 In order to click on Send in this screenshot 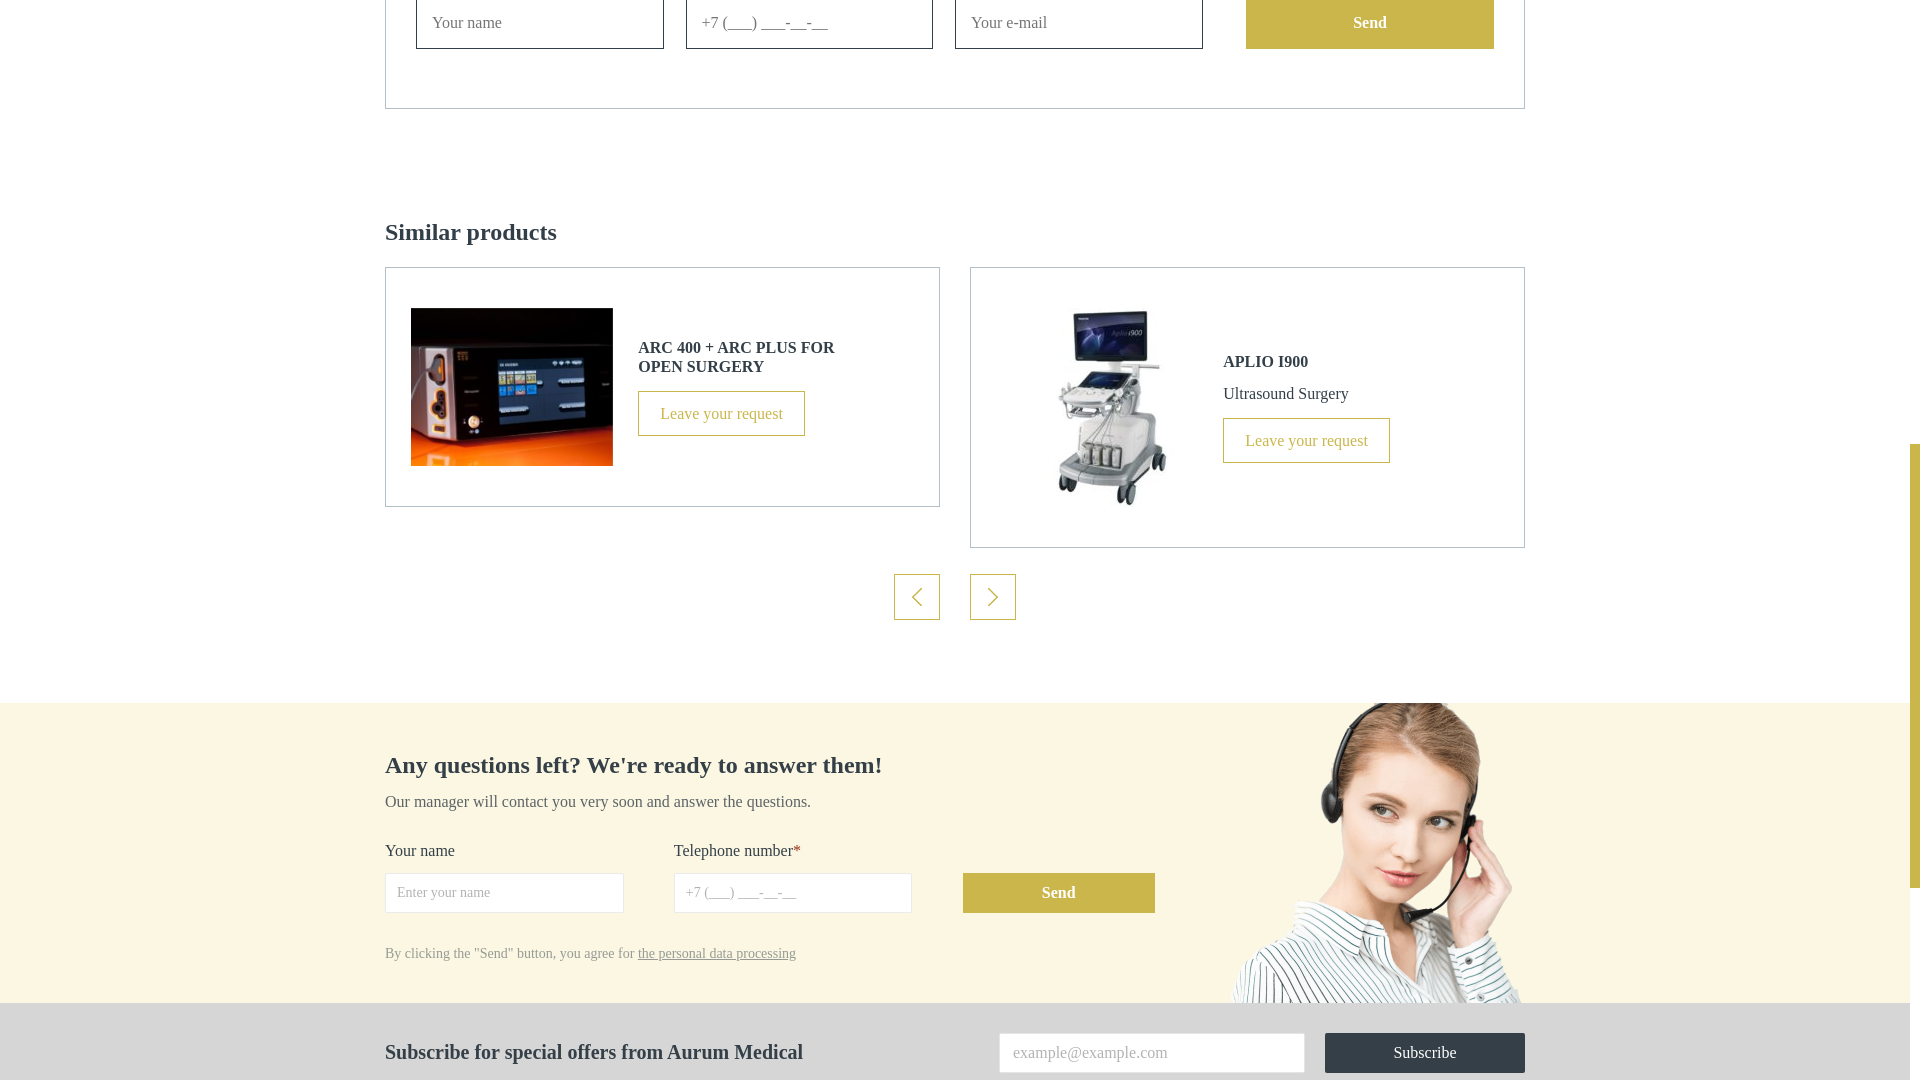, I will do `click(1370, 24)`.